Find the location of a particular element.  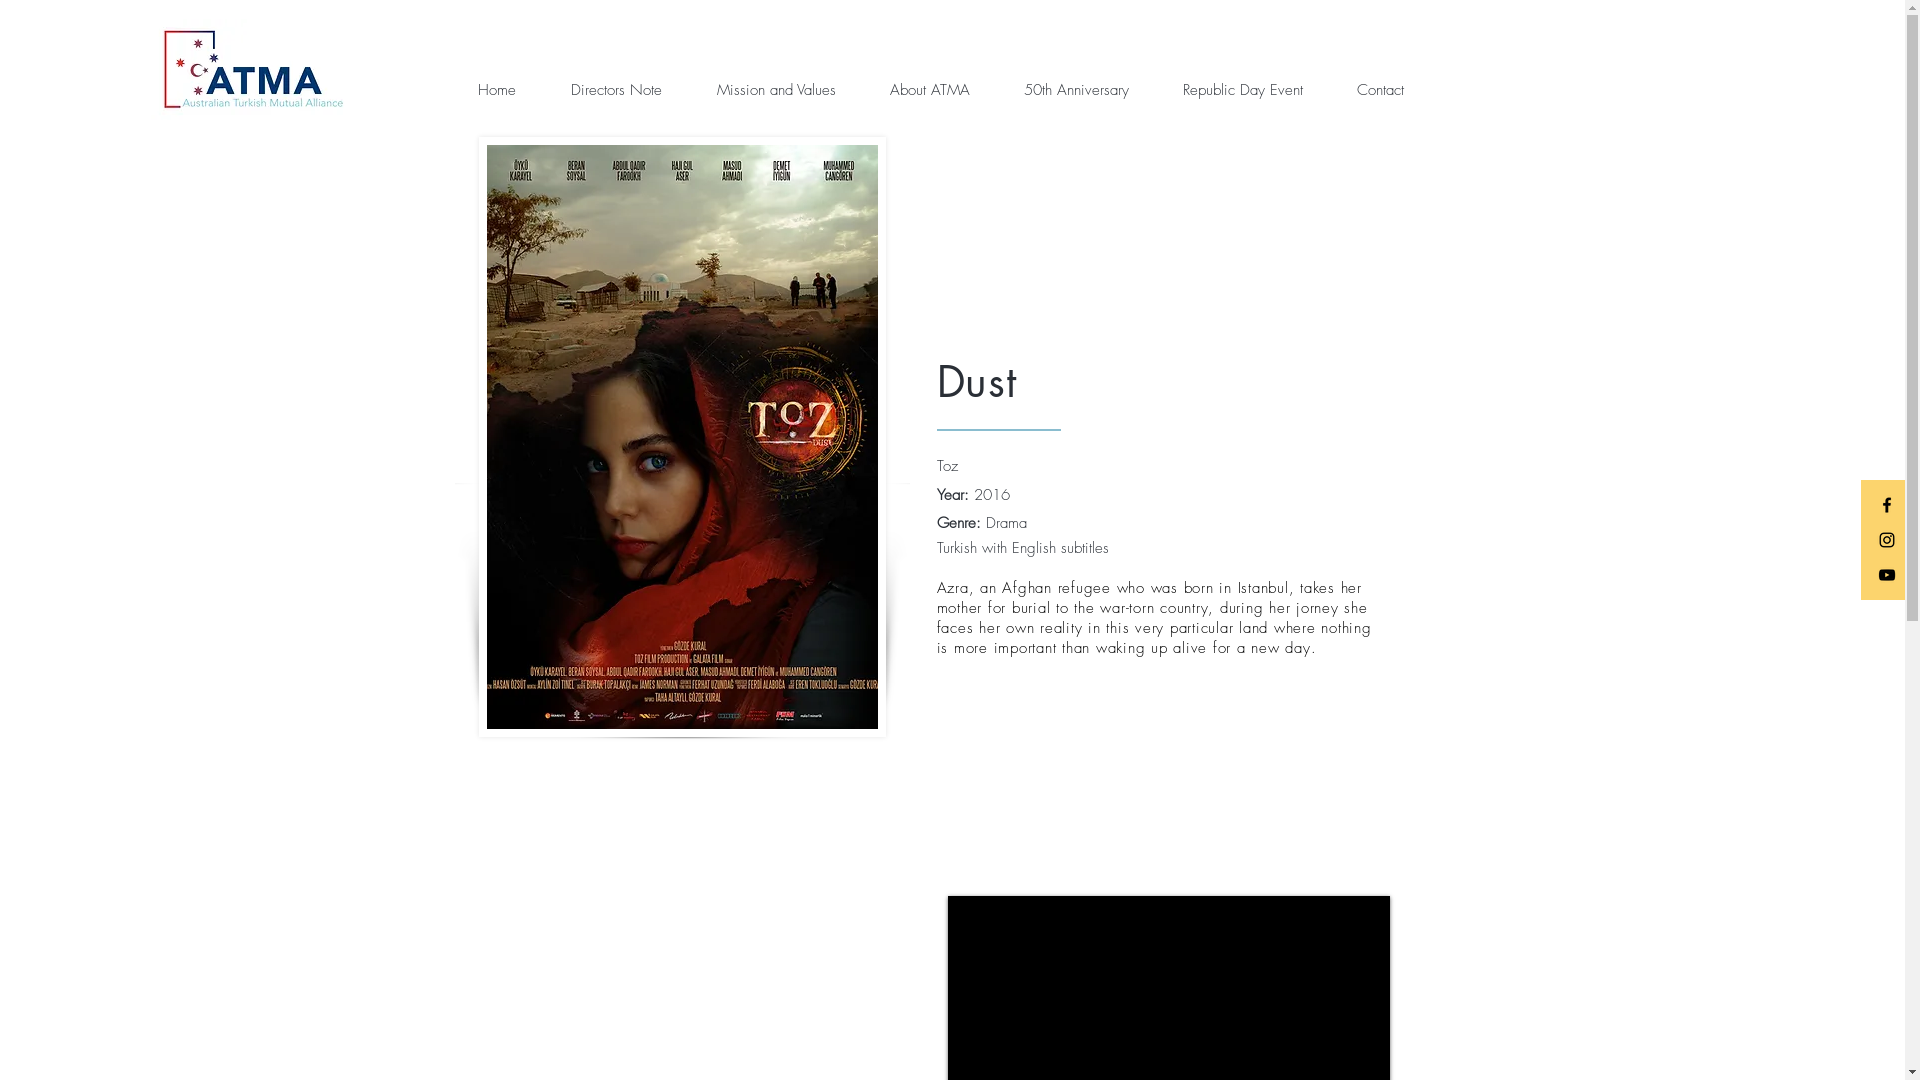

Contact is located at coordinates (1392, 90).